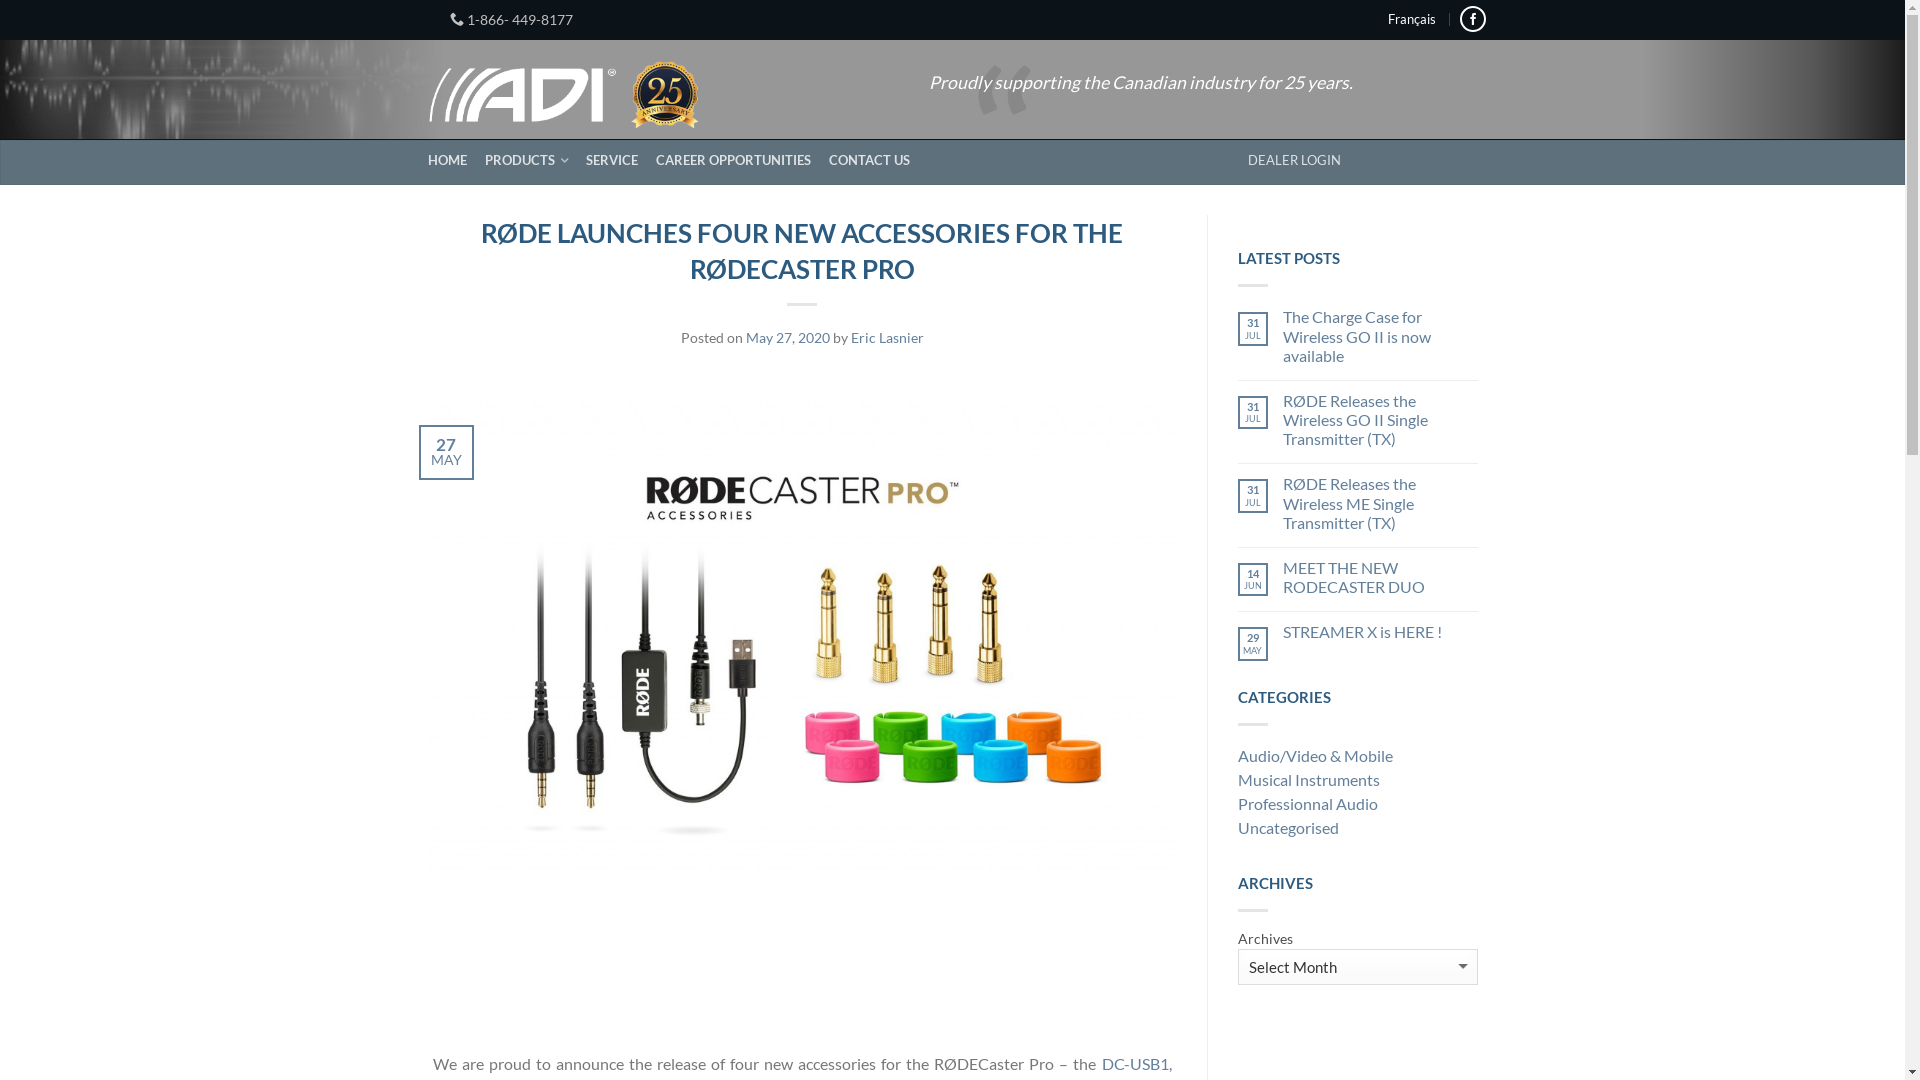 This screenshot has width=1920, height=1080. I want to click on ADIpro.ca - We Know Creative Technologies, so click(566, 90).